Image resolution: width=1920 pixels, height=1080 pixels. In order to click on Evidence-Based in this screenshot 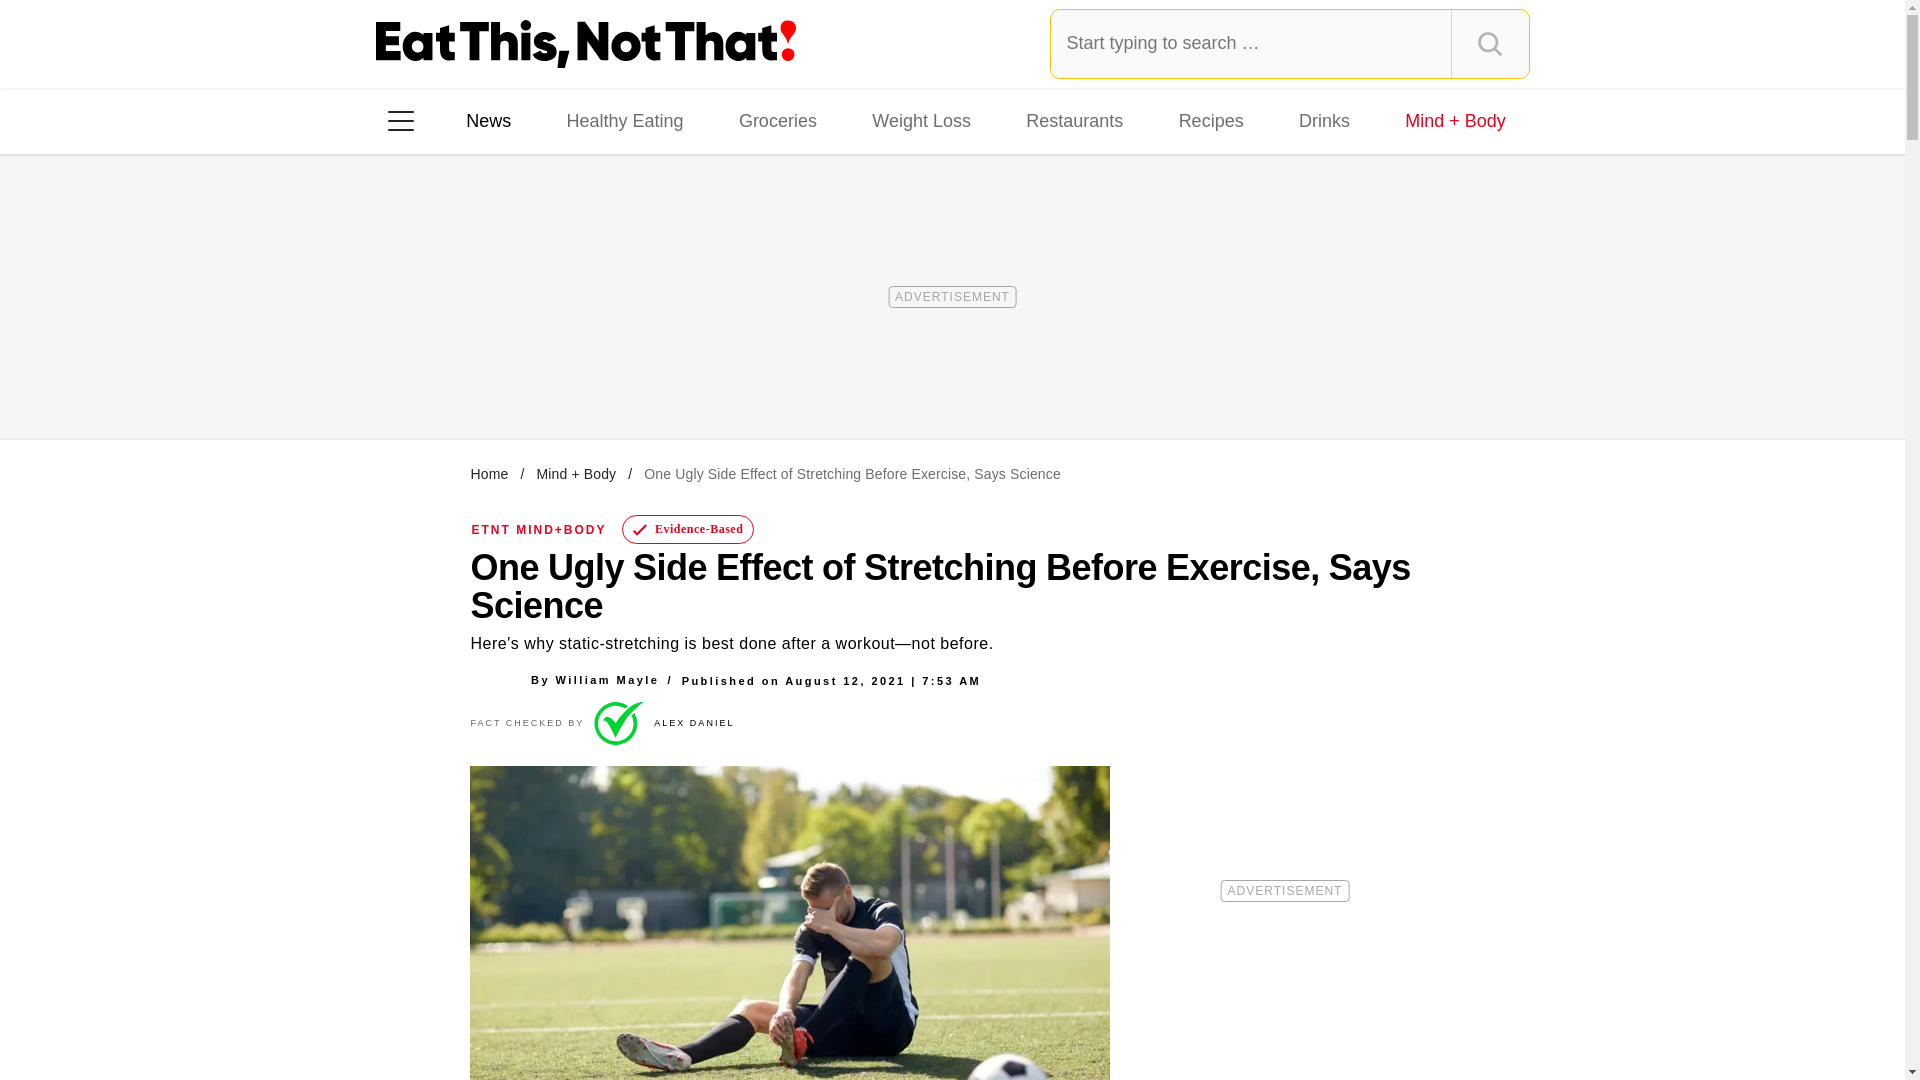, I will do `click(688, 530)`.